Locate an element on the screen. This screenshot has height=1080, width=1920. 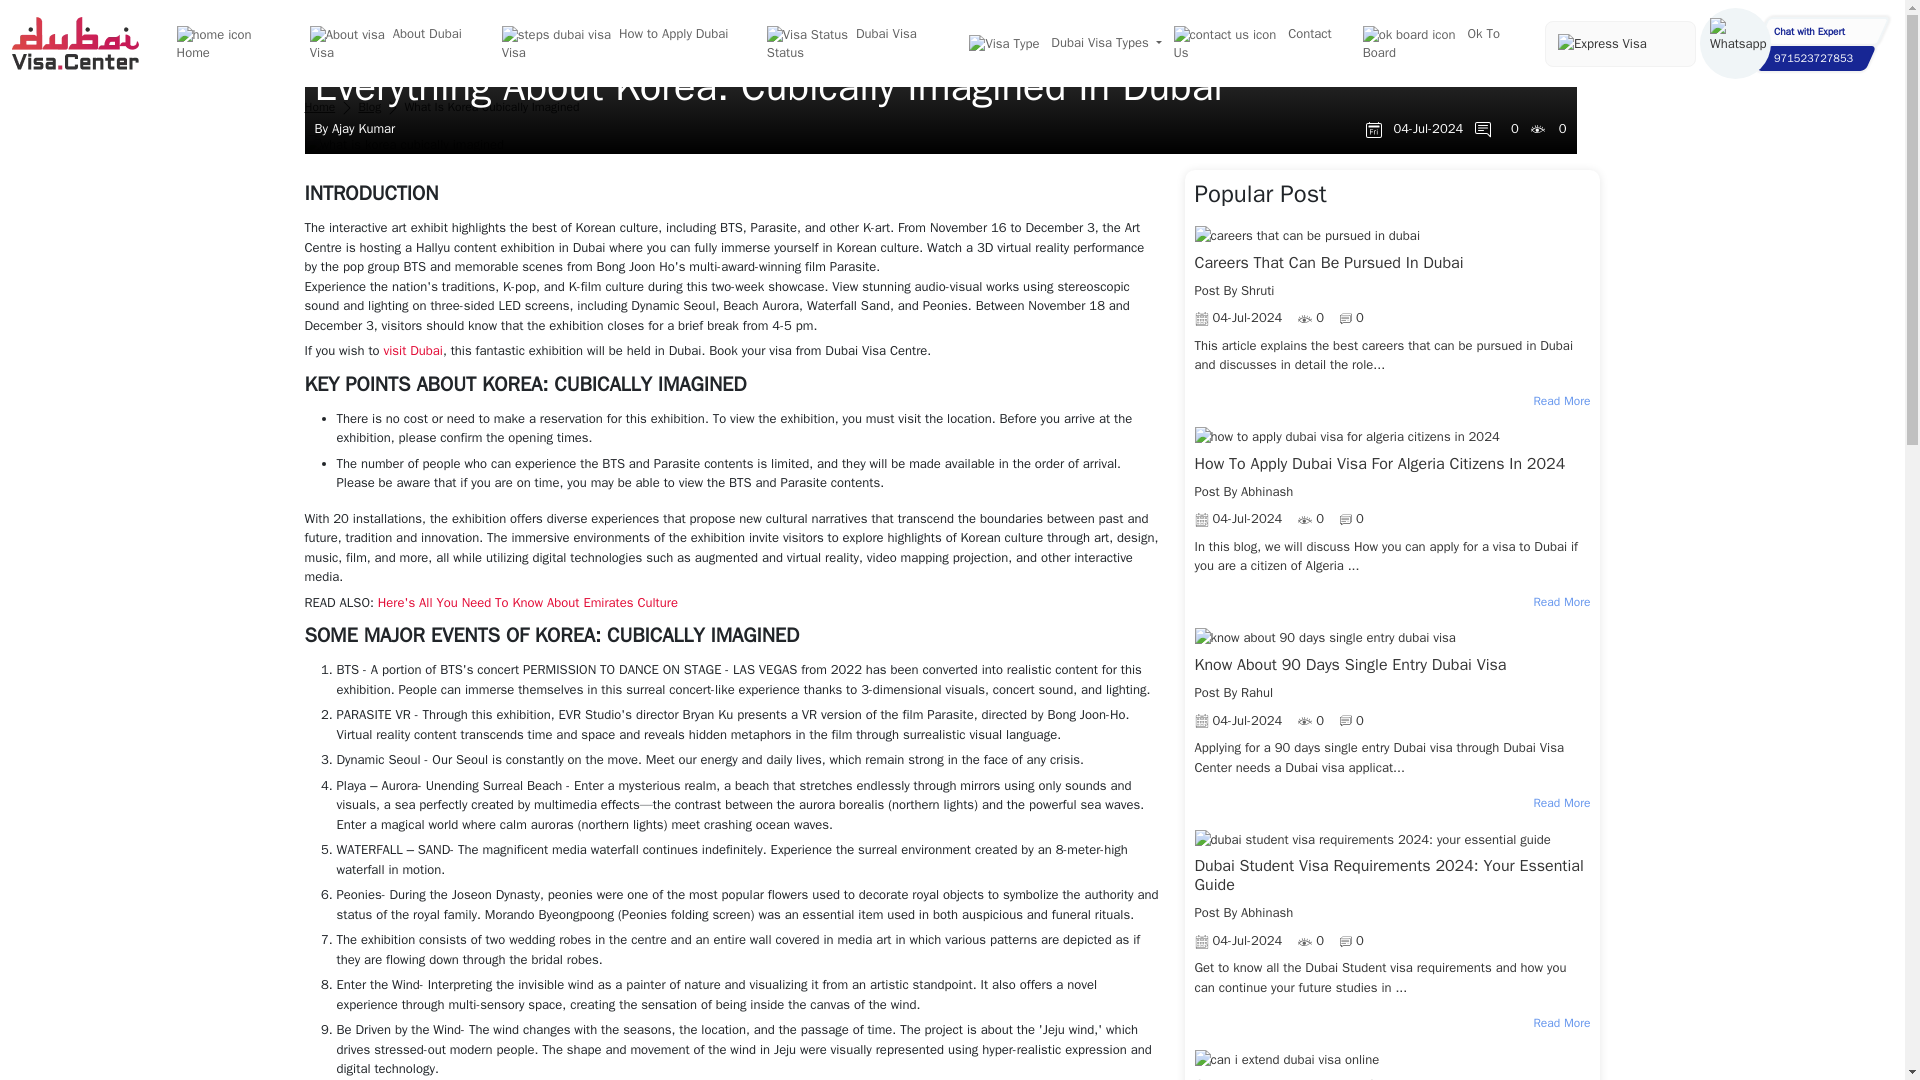
Dubai Visa Types is located at coordinates (1063, 42).